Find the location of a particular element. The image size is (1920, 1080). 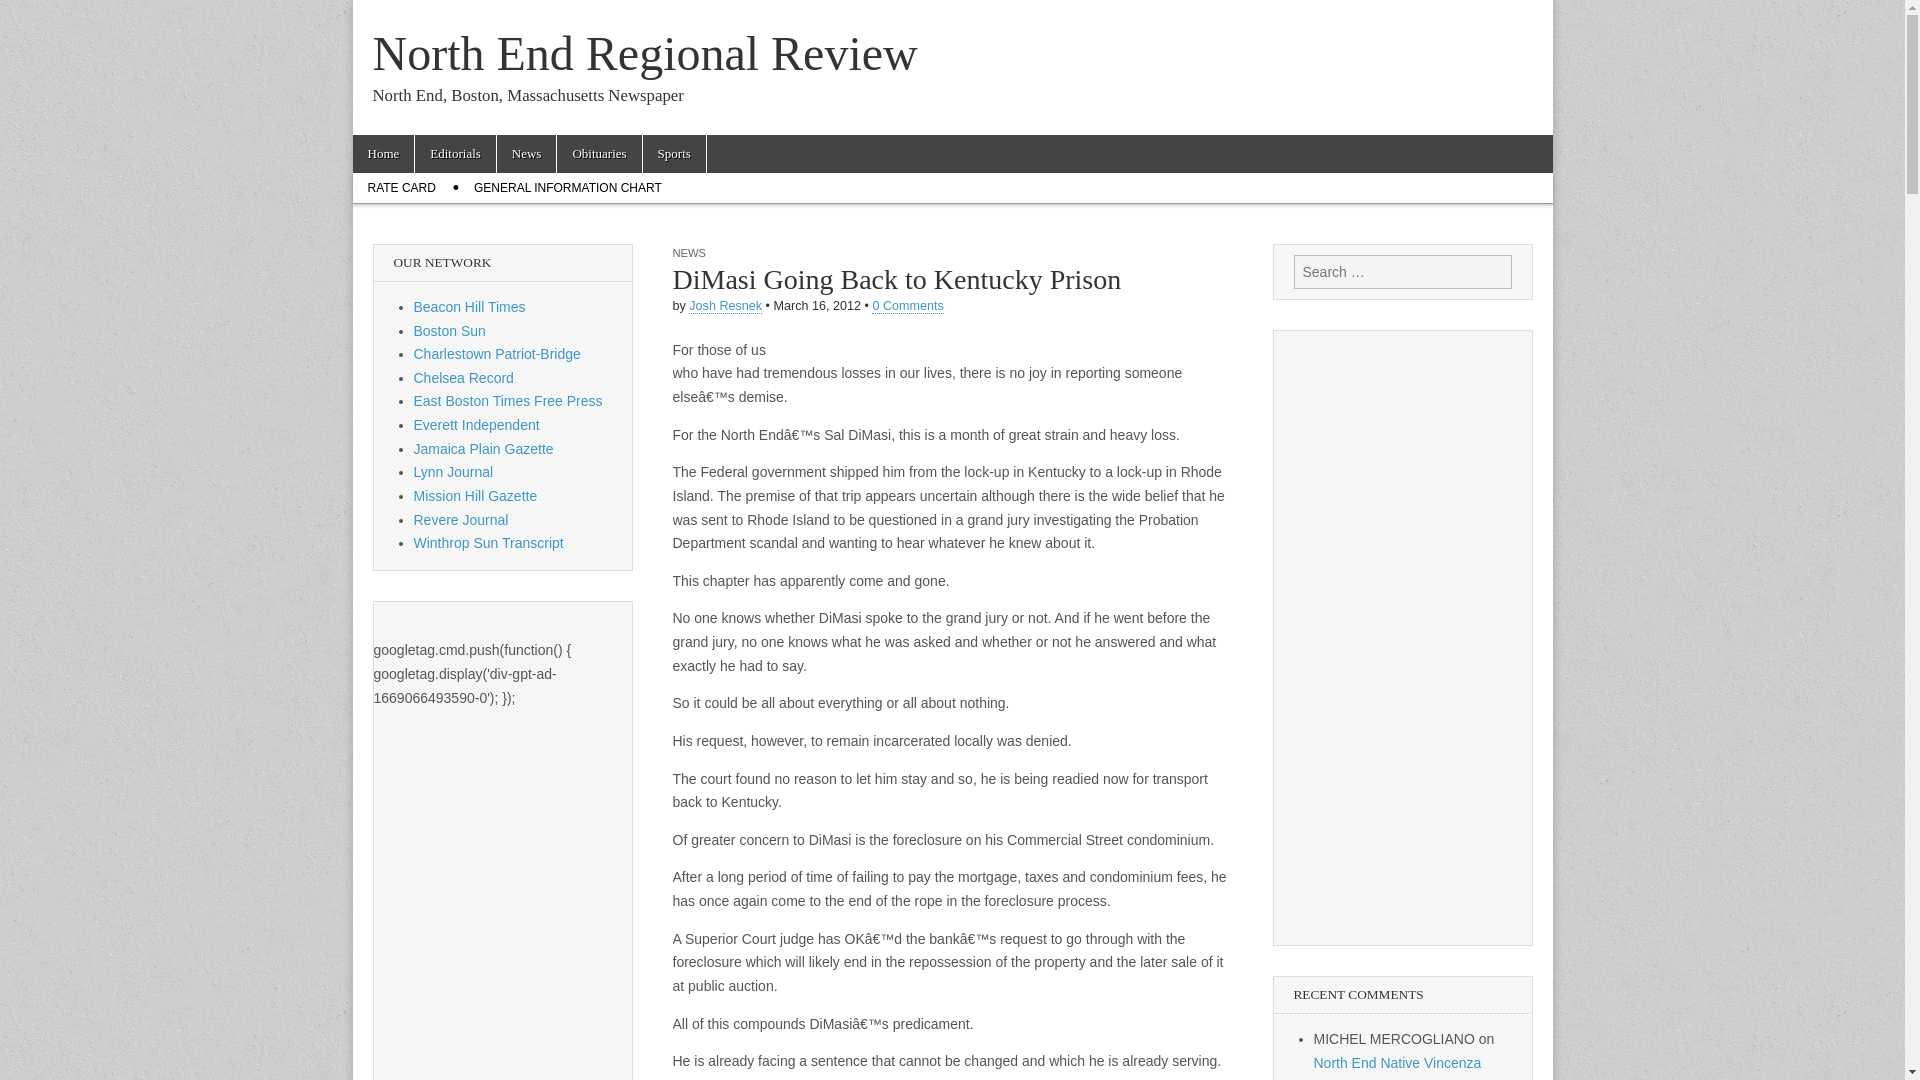

North End Regional Review is located at coordinates (644, 53).